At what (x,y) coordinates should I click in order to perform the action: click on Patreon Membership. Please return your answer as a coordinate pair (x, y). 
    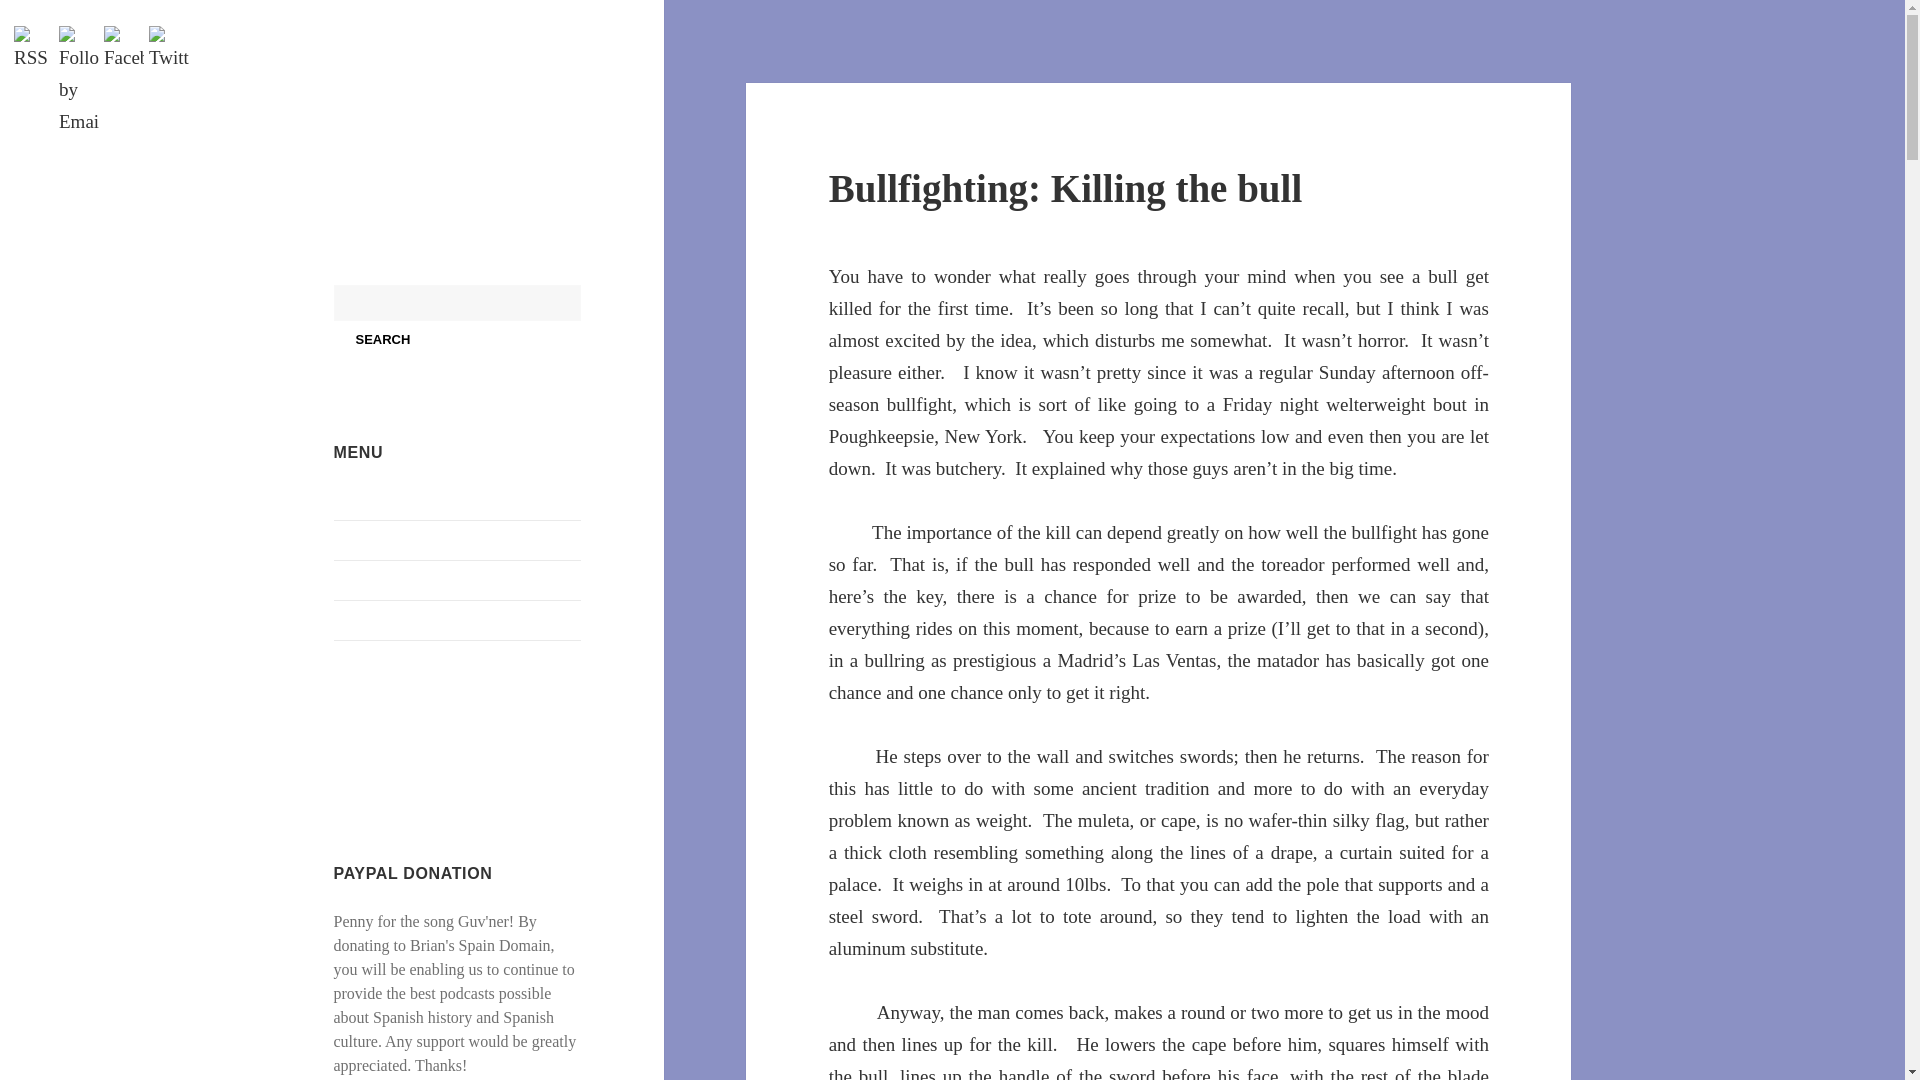
    Looking at the image, I should click on (401, 660).